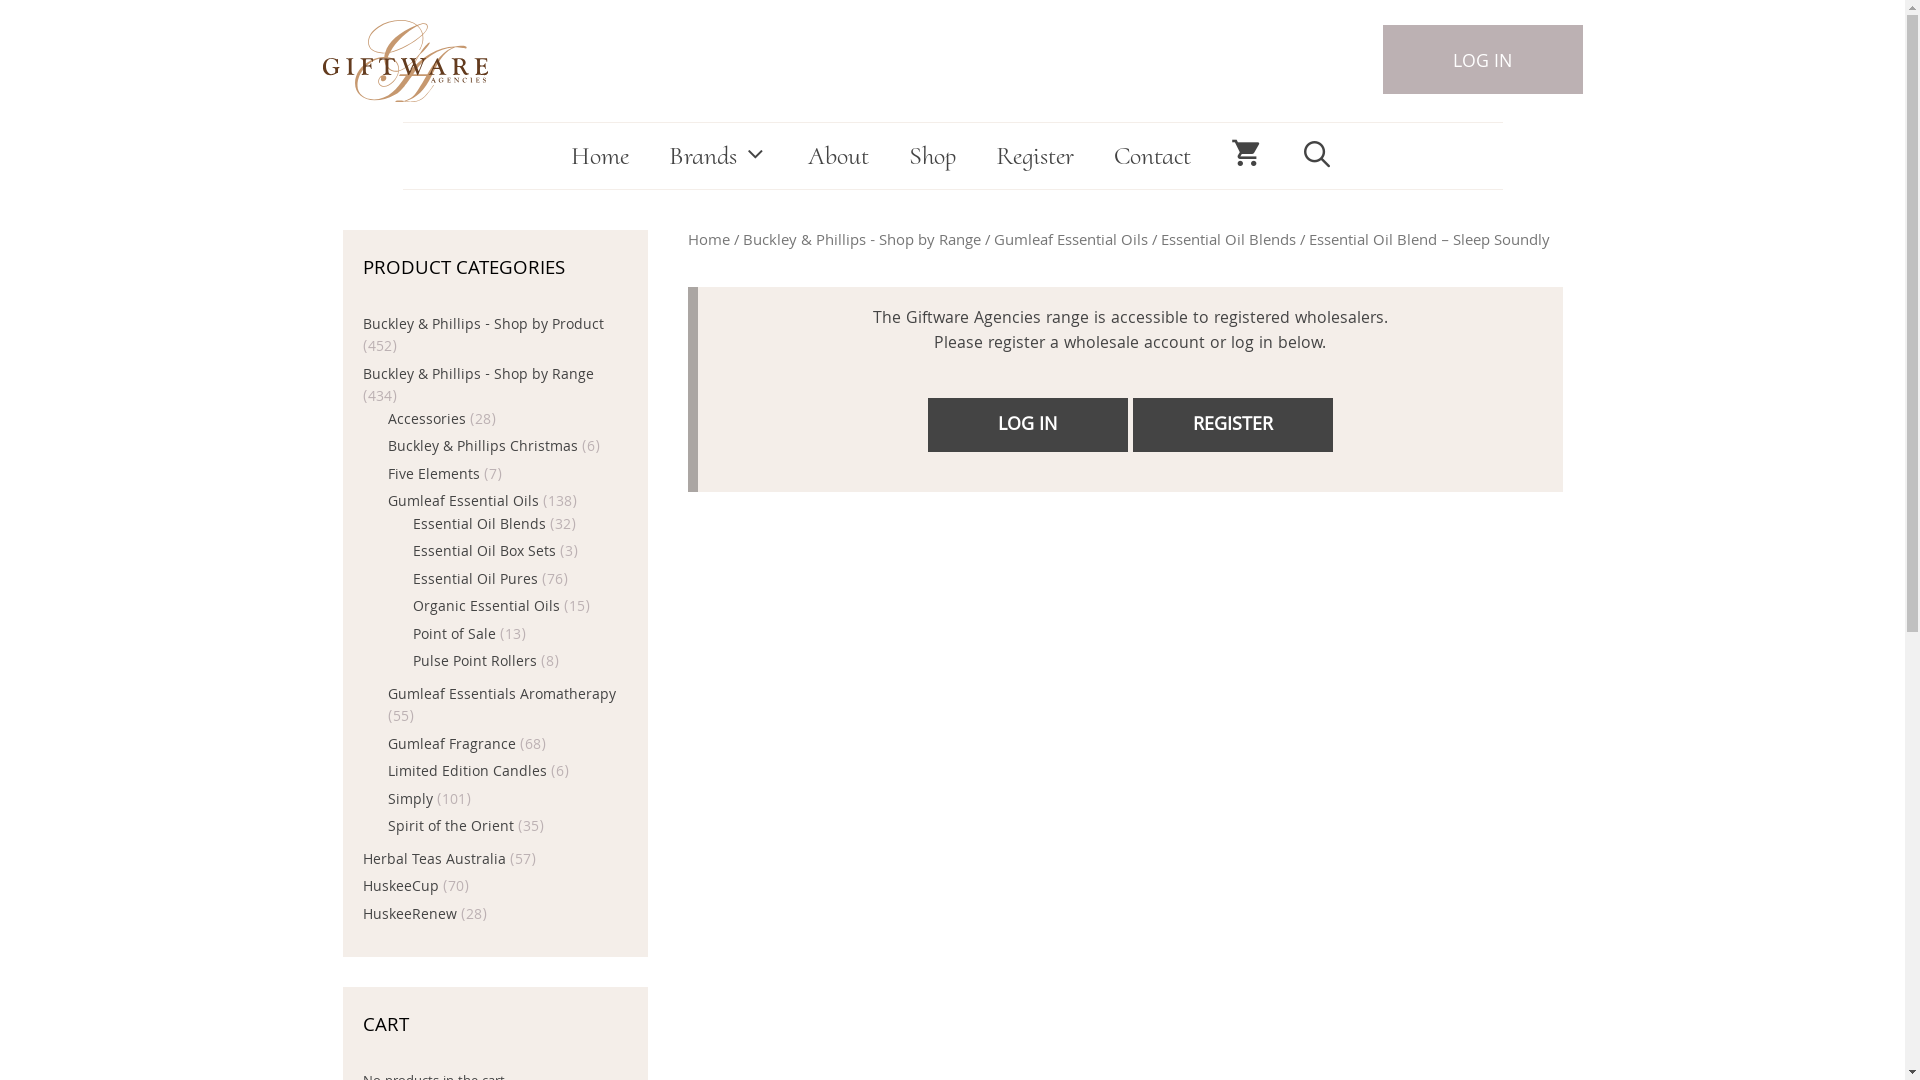 The height and width of the screenshot is (1080, 1920). What do you see at coordinates (451, 828) in the screenshot?
I see `Spirit of the Orient` at bounding box center [451, 828].